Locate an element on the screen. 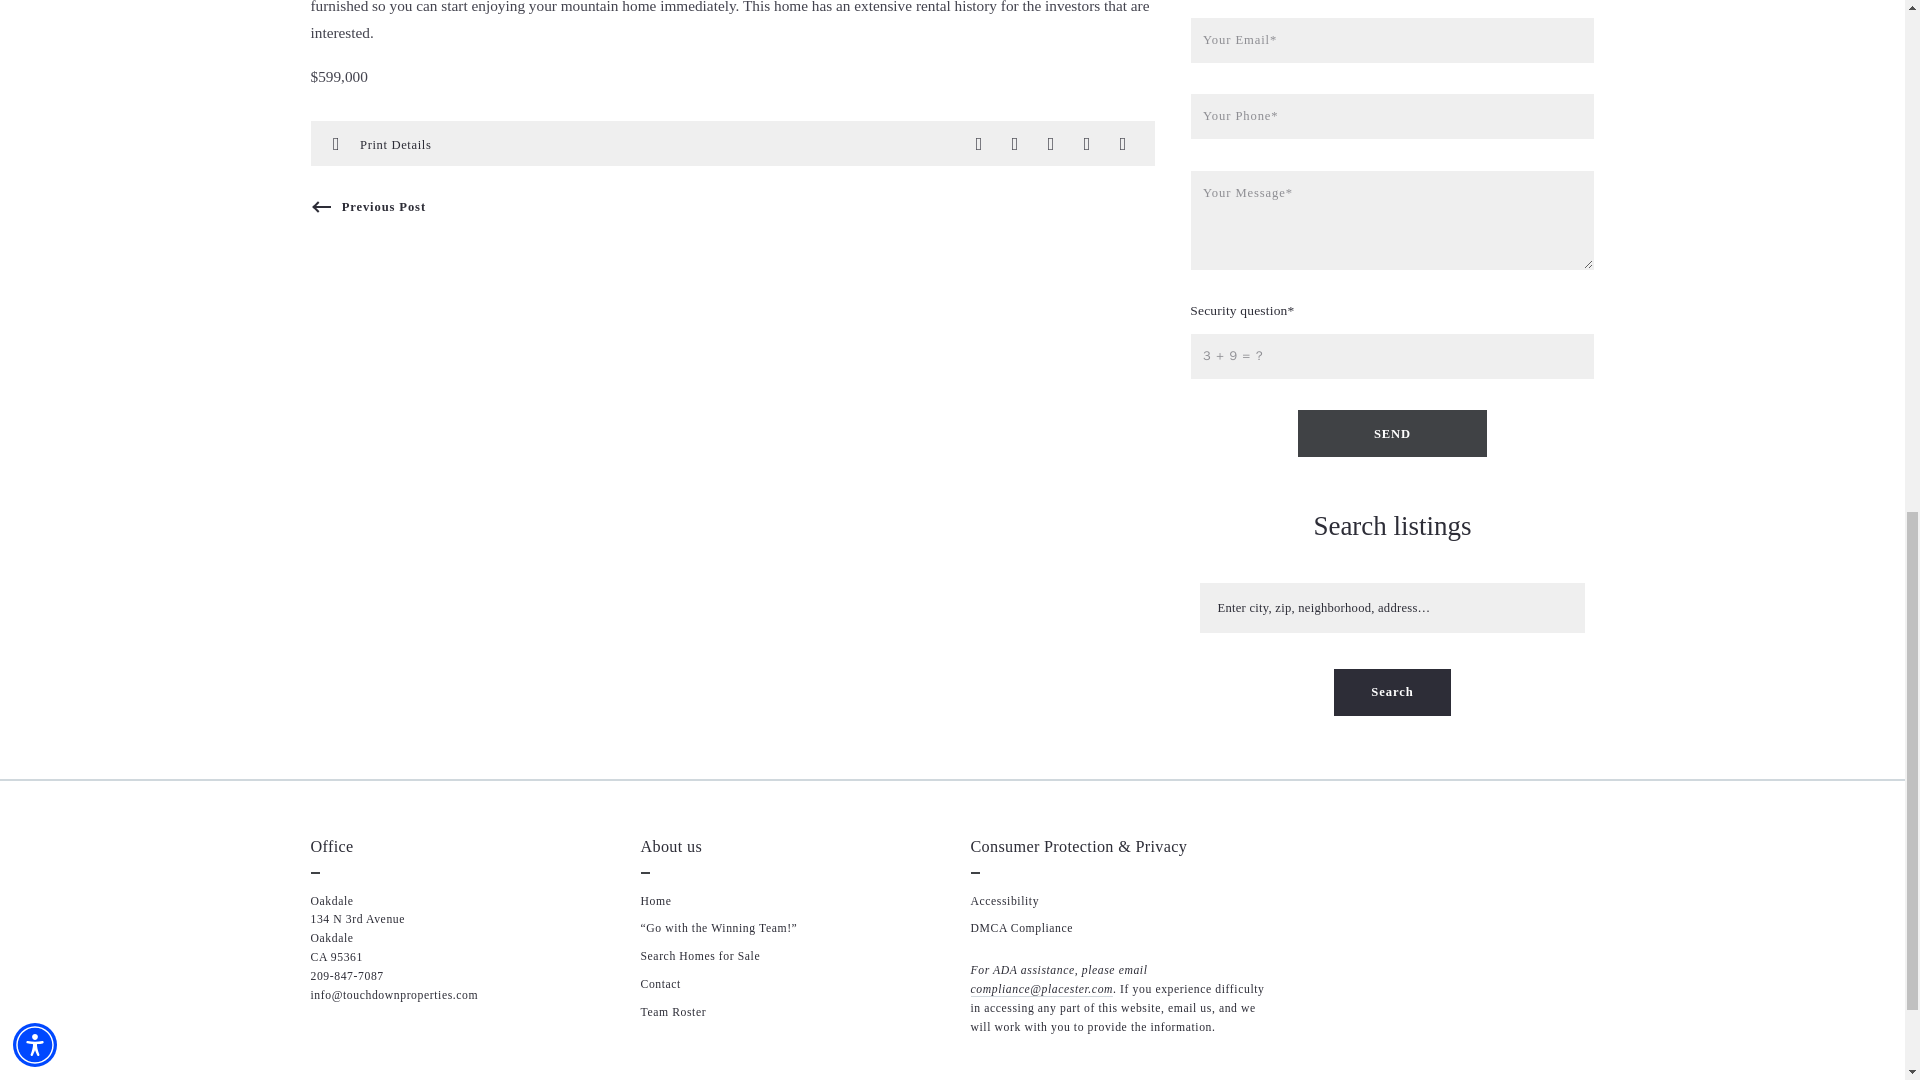 The height and width of the screenshot is (1080, 1920). Home is located at coordinates (654, 902).